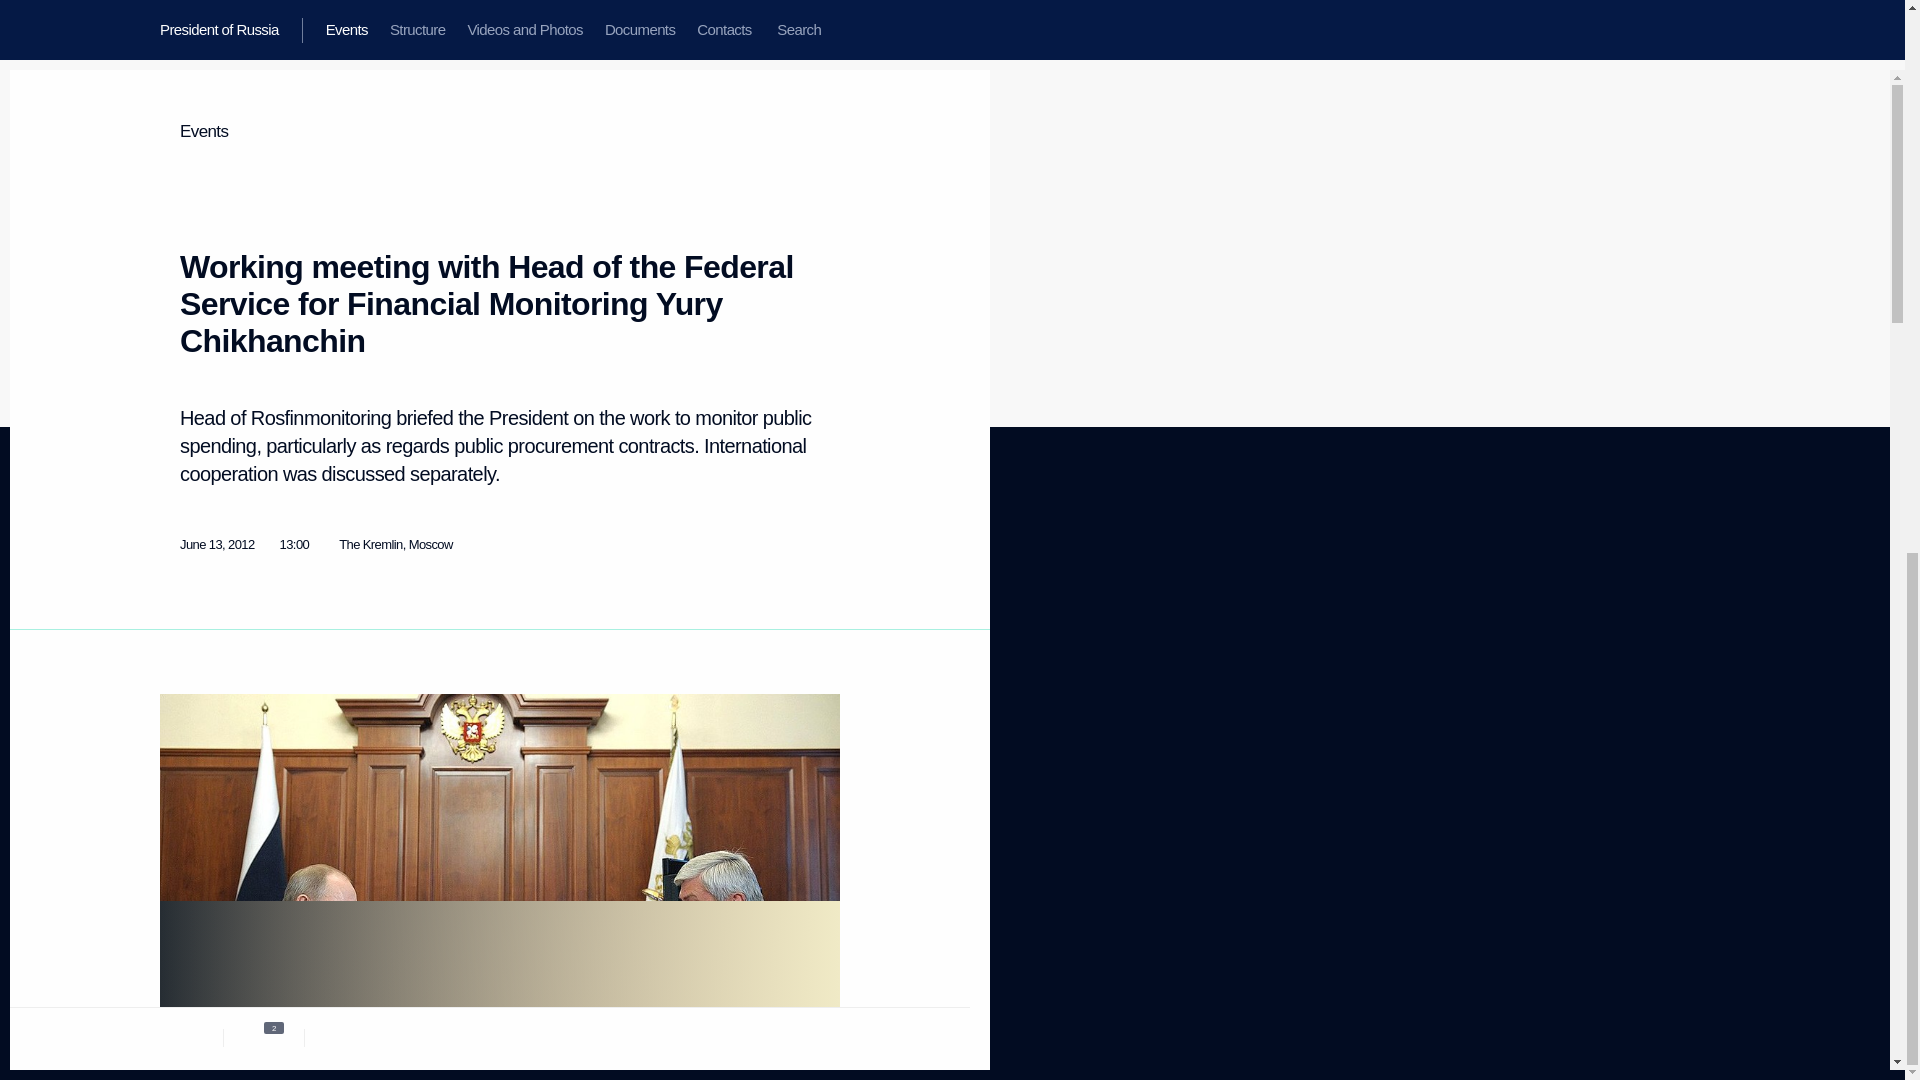  I want to click on Structure, so click(183, 606).